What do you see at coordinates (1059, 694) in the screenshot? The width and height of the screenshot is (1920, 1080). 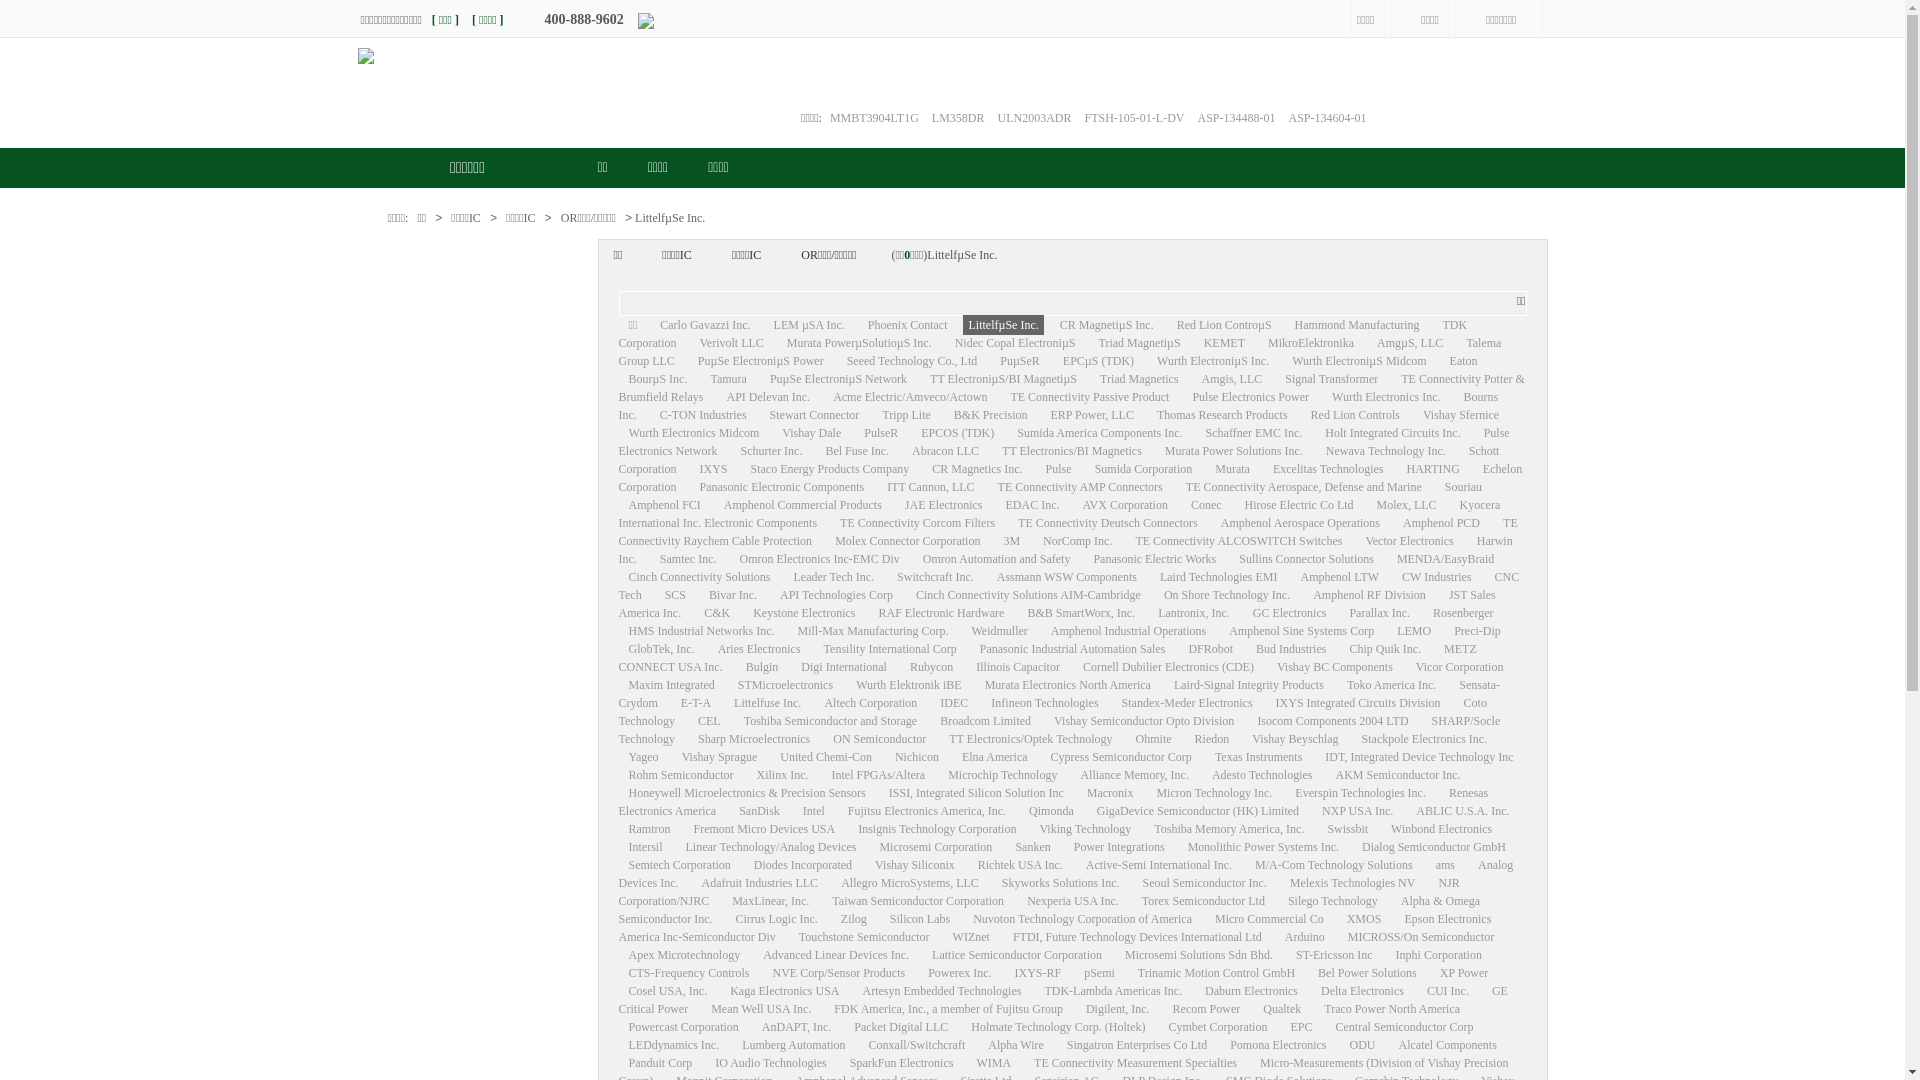 I see `Sensata-Crydom` at bounding box center [1059, 694].